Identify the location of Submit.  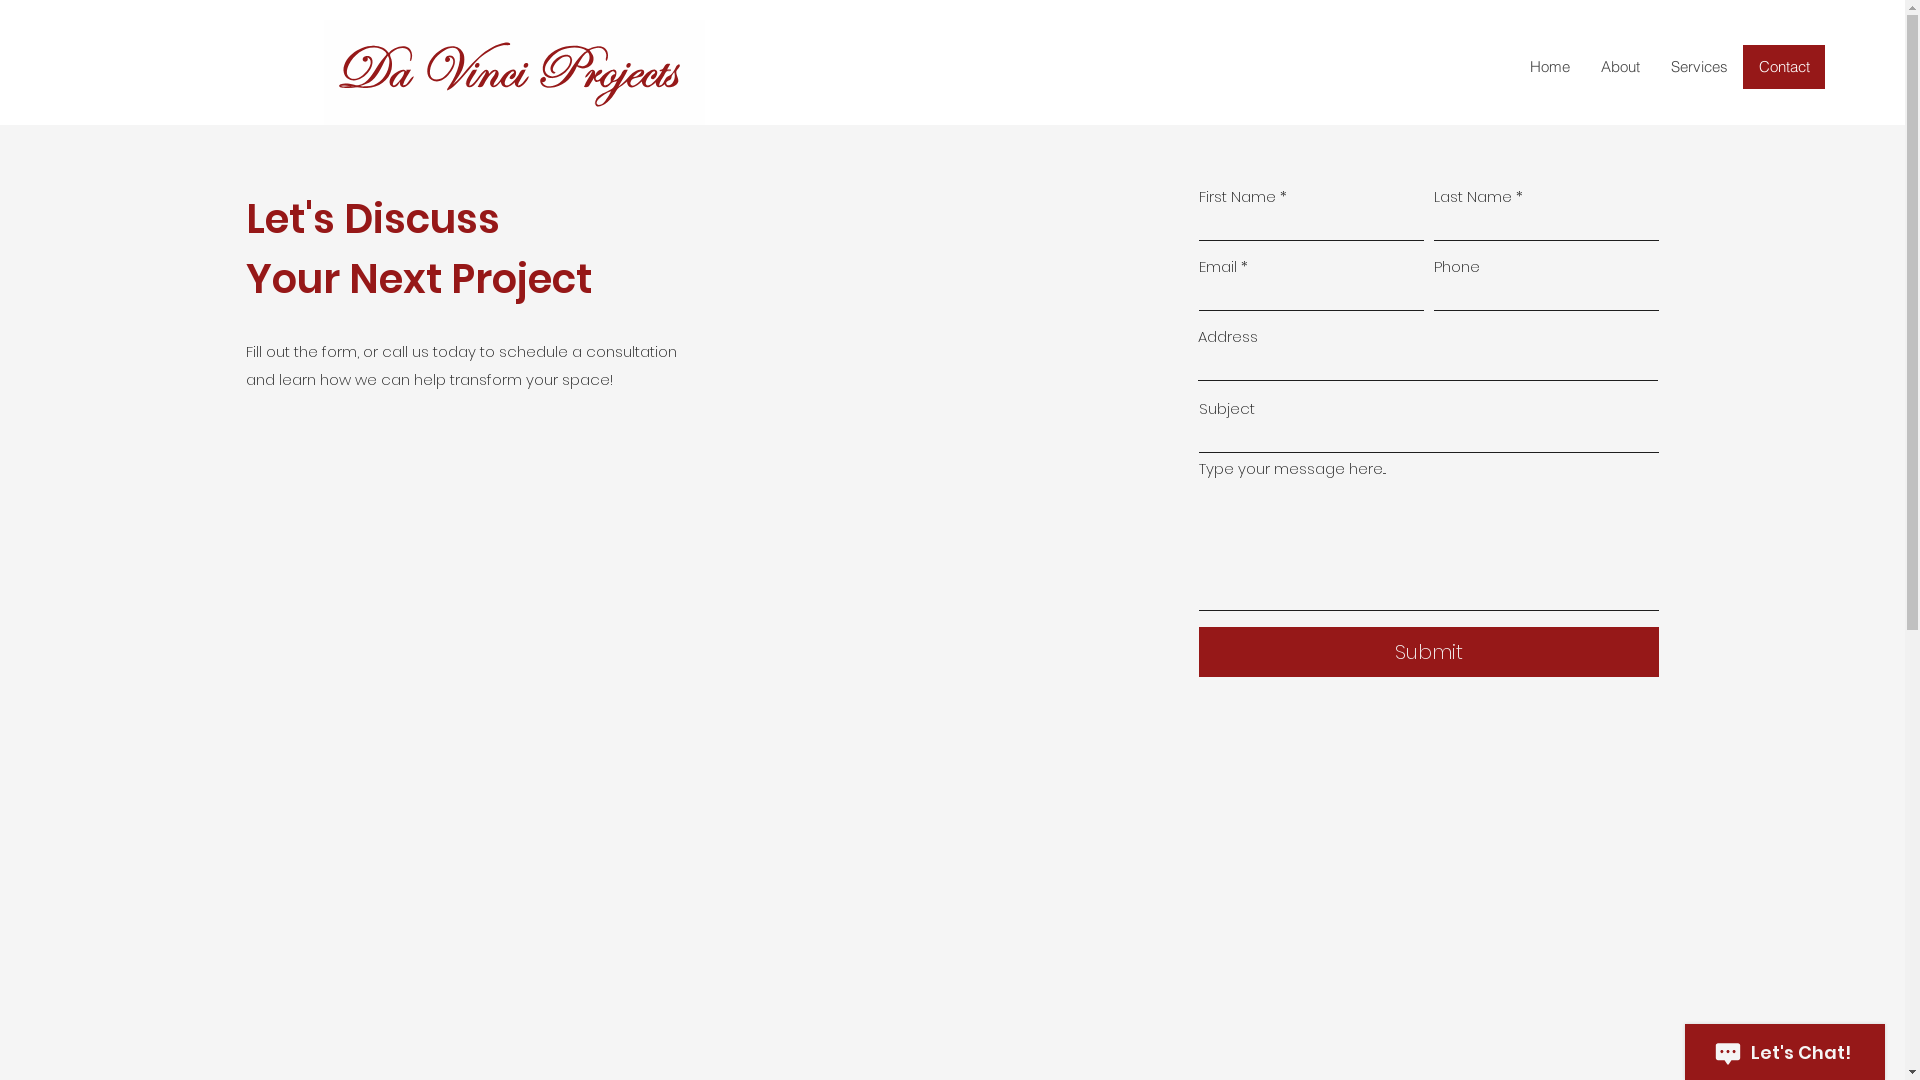
(1429, 652).